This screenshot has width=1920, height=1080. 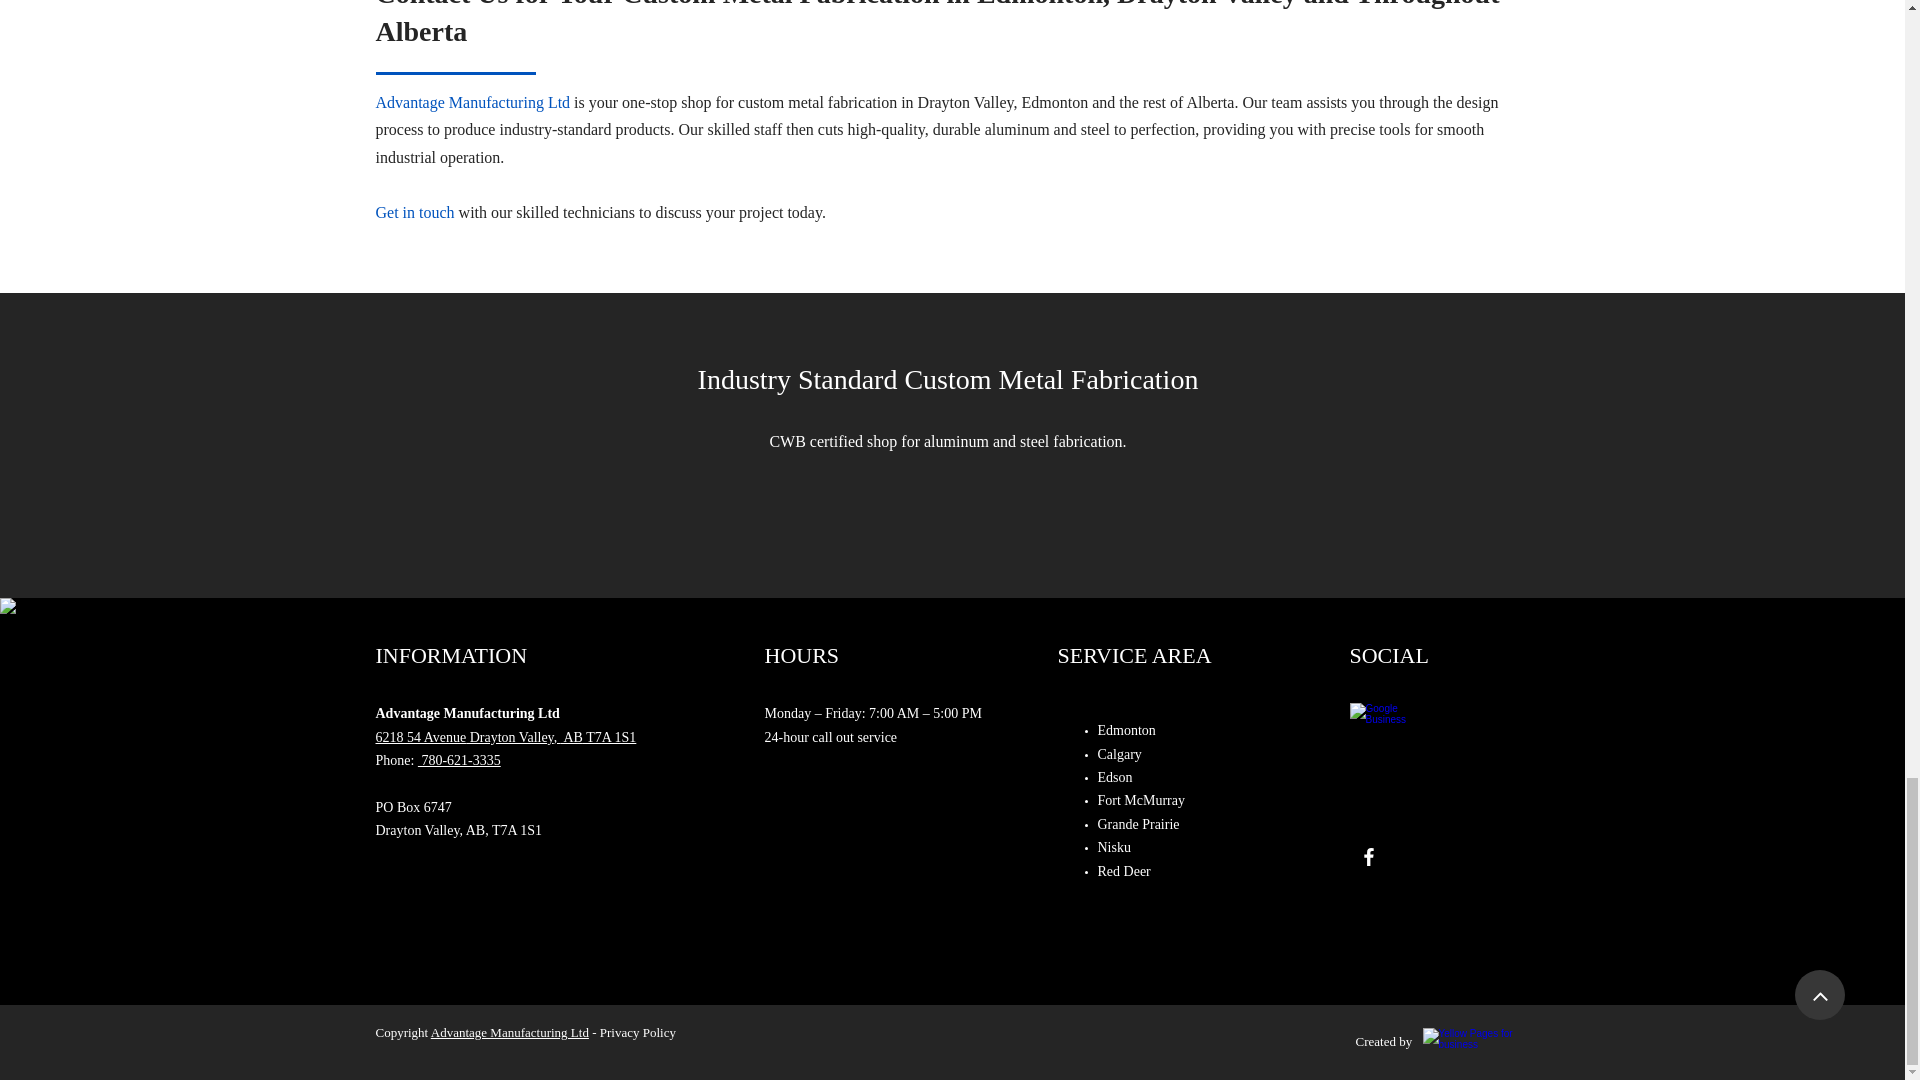 I want to click on 780-621-3335, so click(x=460, y=760).